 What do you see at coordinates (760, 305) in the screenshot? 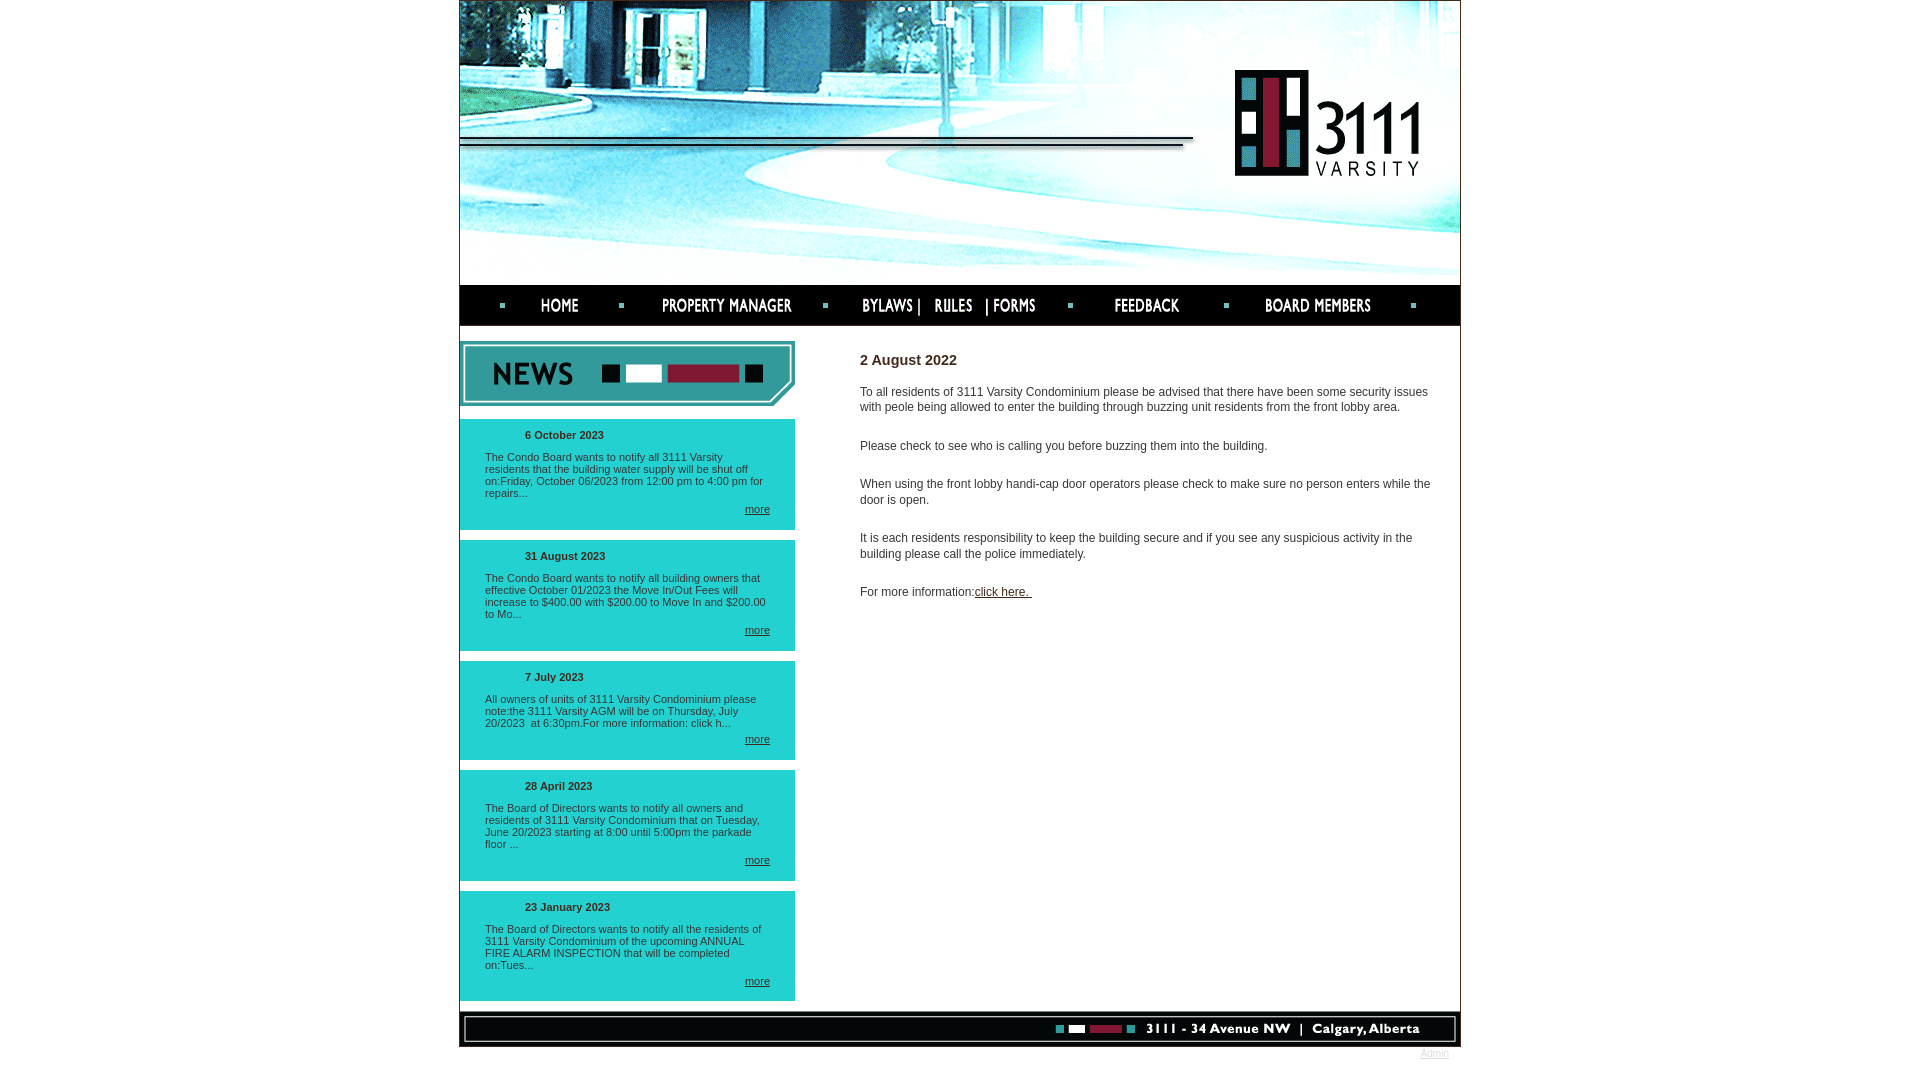
I see ` ` at bounding box center [760, 305].